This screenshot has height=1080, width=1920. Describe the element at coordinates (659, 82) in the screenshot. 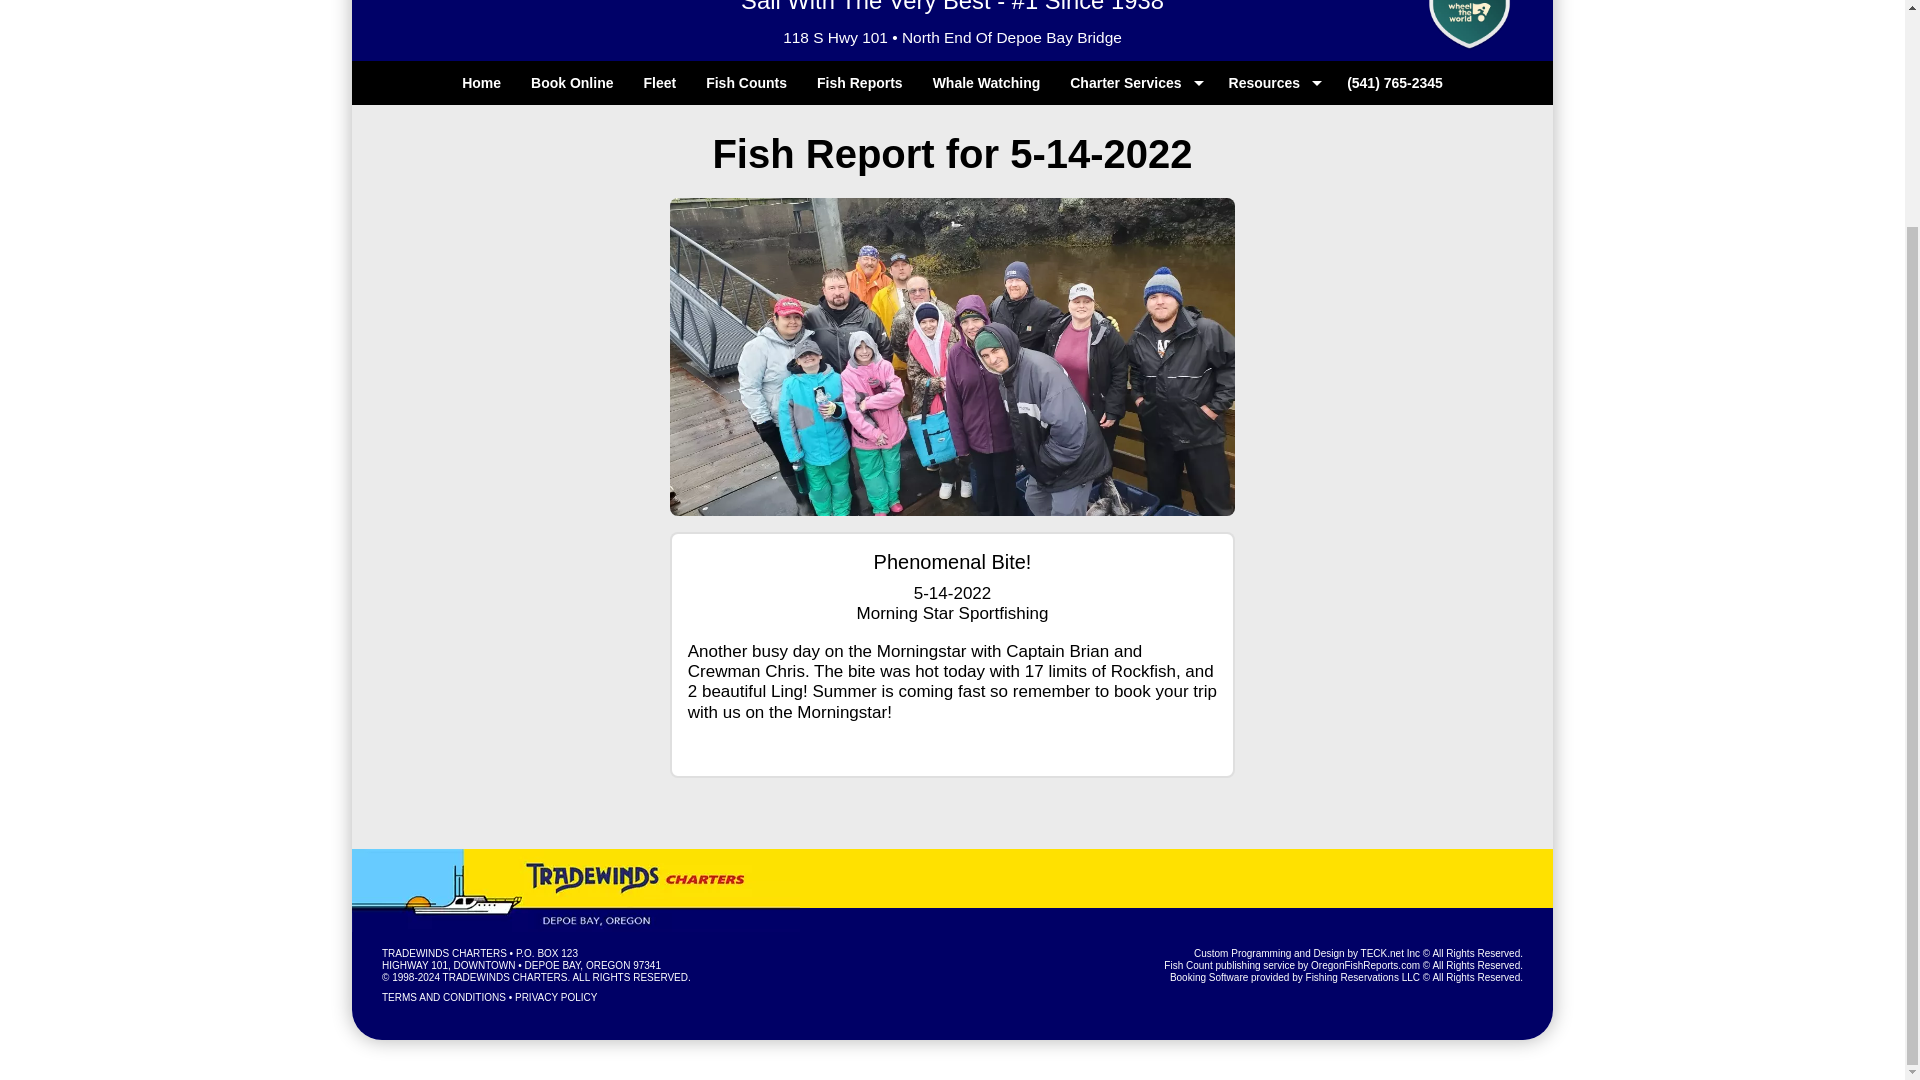

I see `Fleet` at that location.